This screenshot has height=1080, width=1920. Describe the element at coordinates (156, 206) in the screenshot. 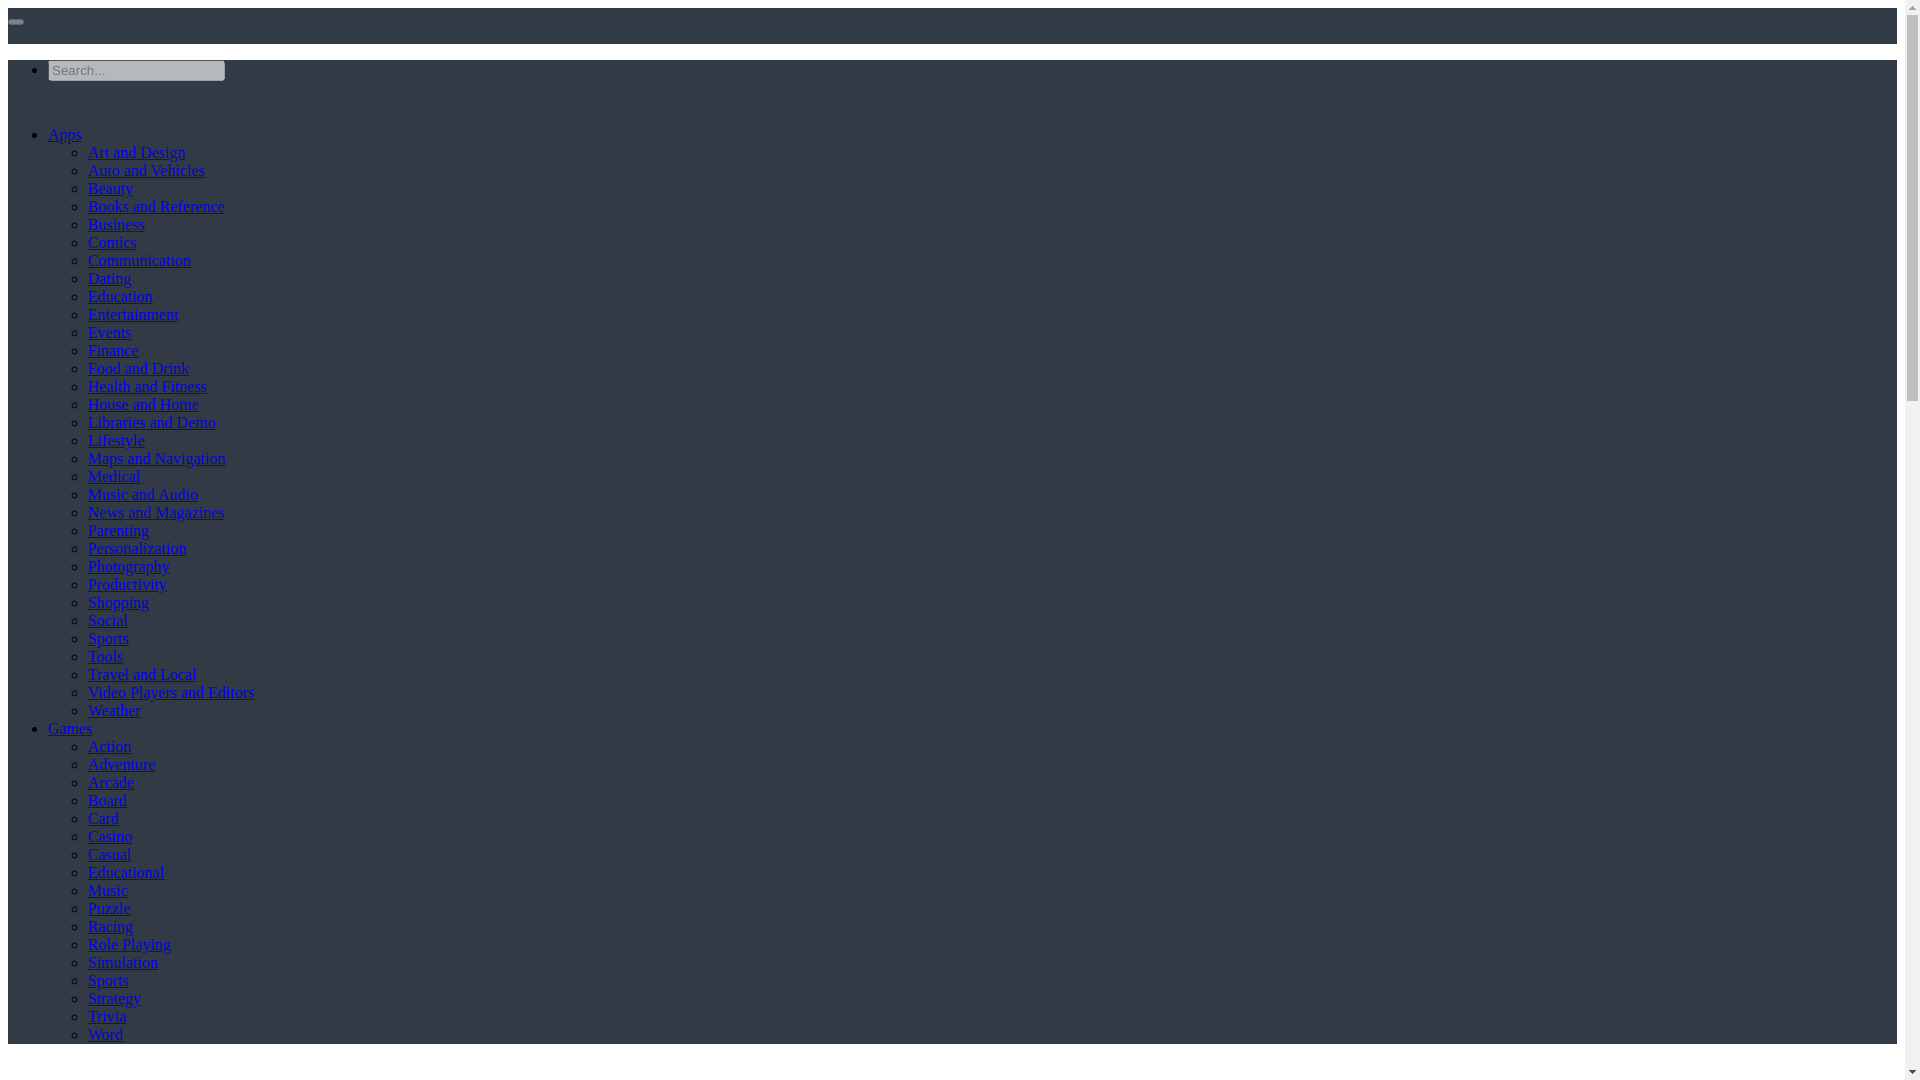

I see `Books and Reference` at that location.